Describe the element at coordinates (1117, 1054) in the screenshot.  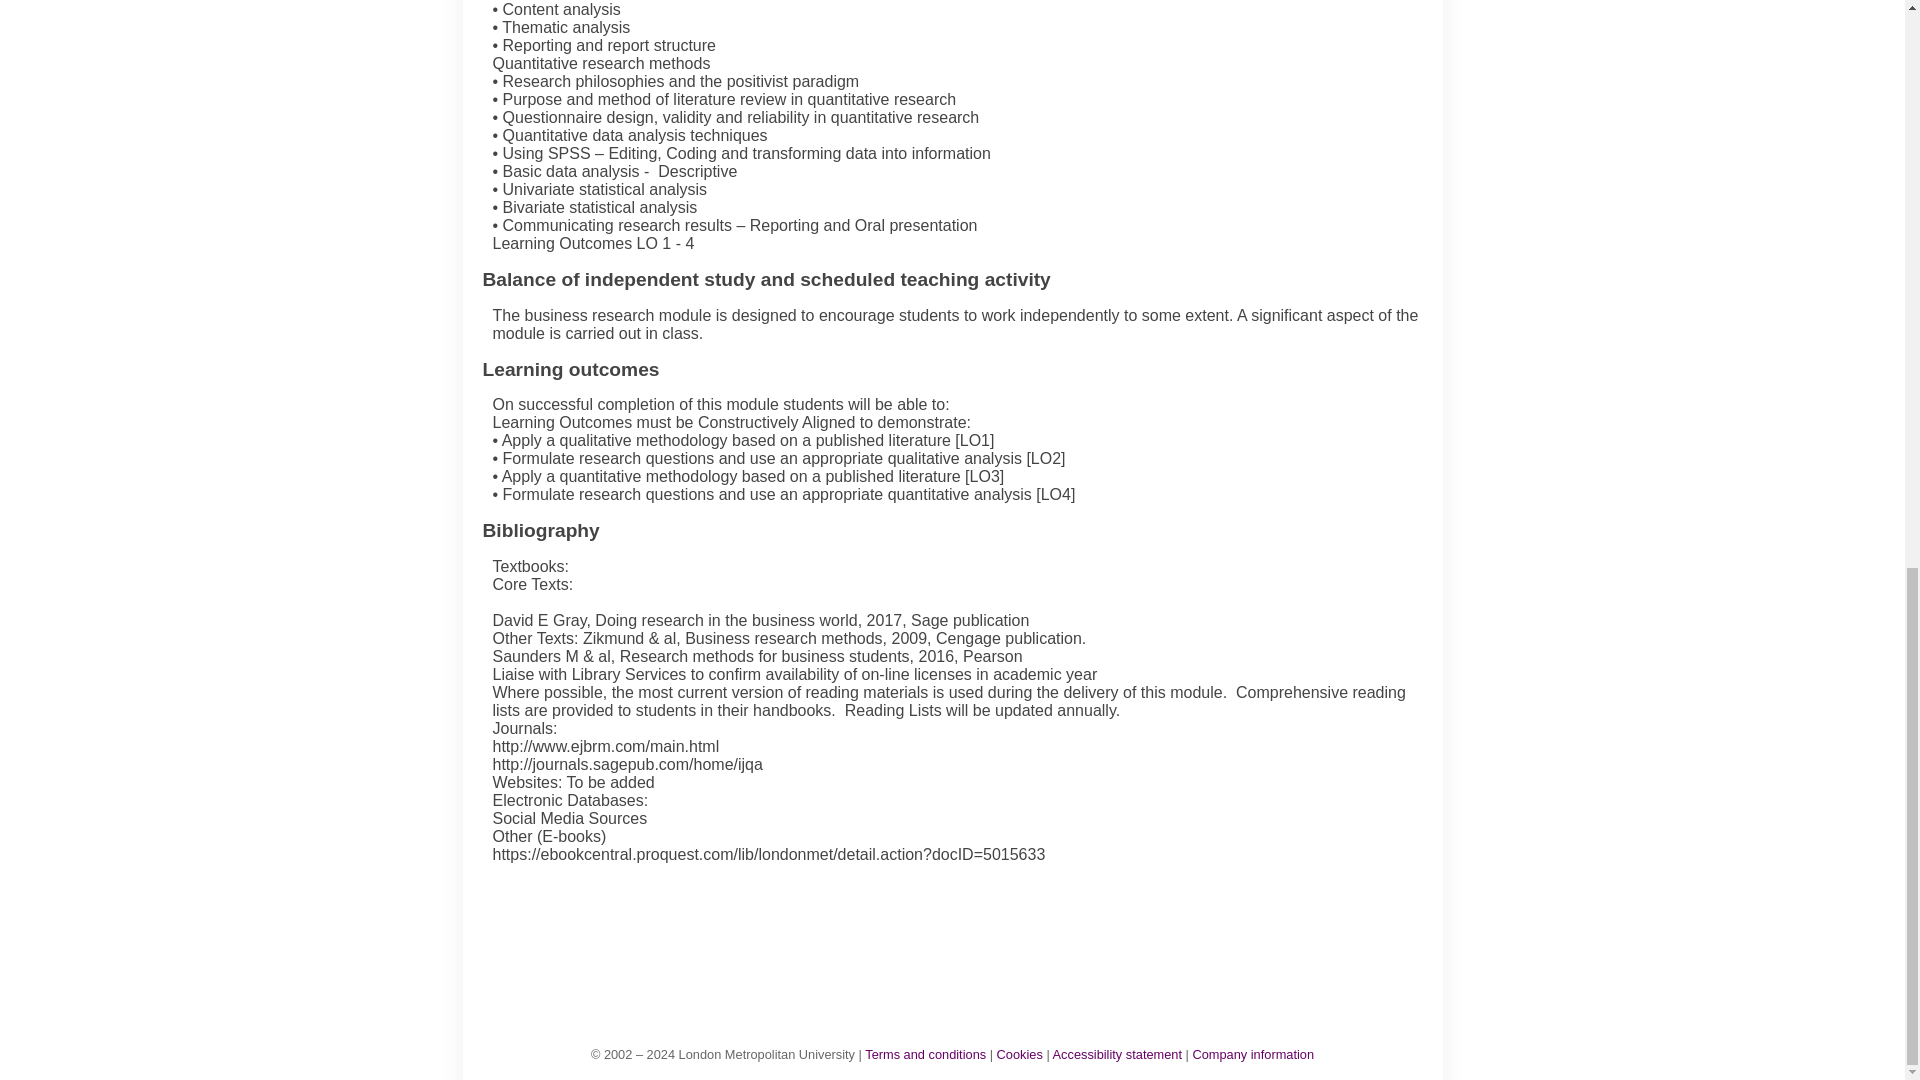
I see `Accessibility statement` at that location.